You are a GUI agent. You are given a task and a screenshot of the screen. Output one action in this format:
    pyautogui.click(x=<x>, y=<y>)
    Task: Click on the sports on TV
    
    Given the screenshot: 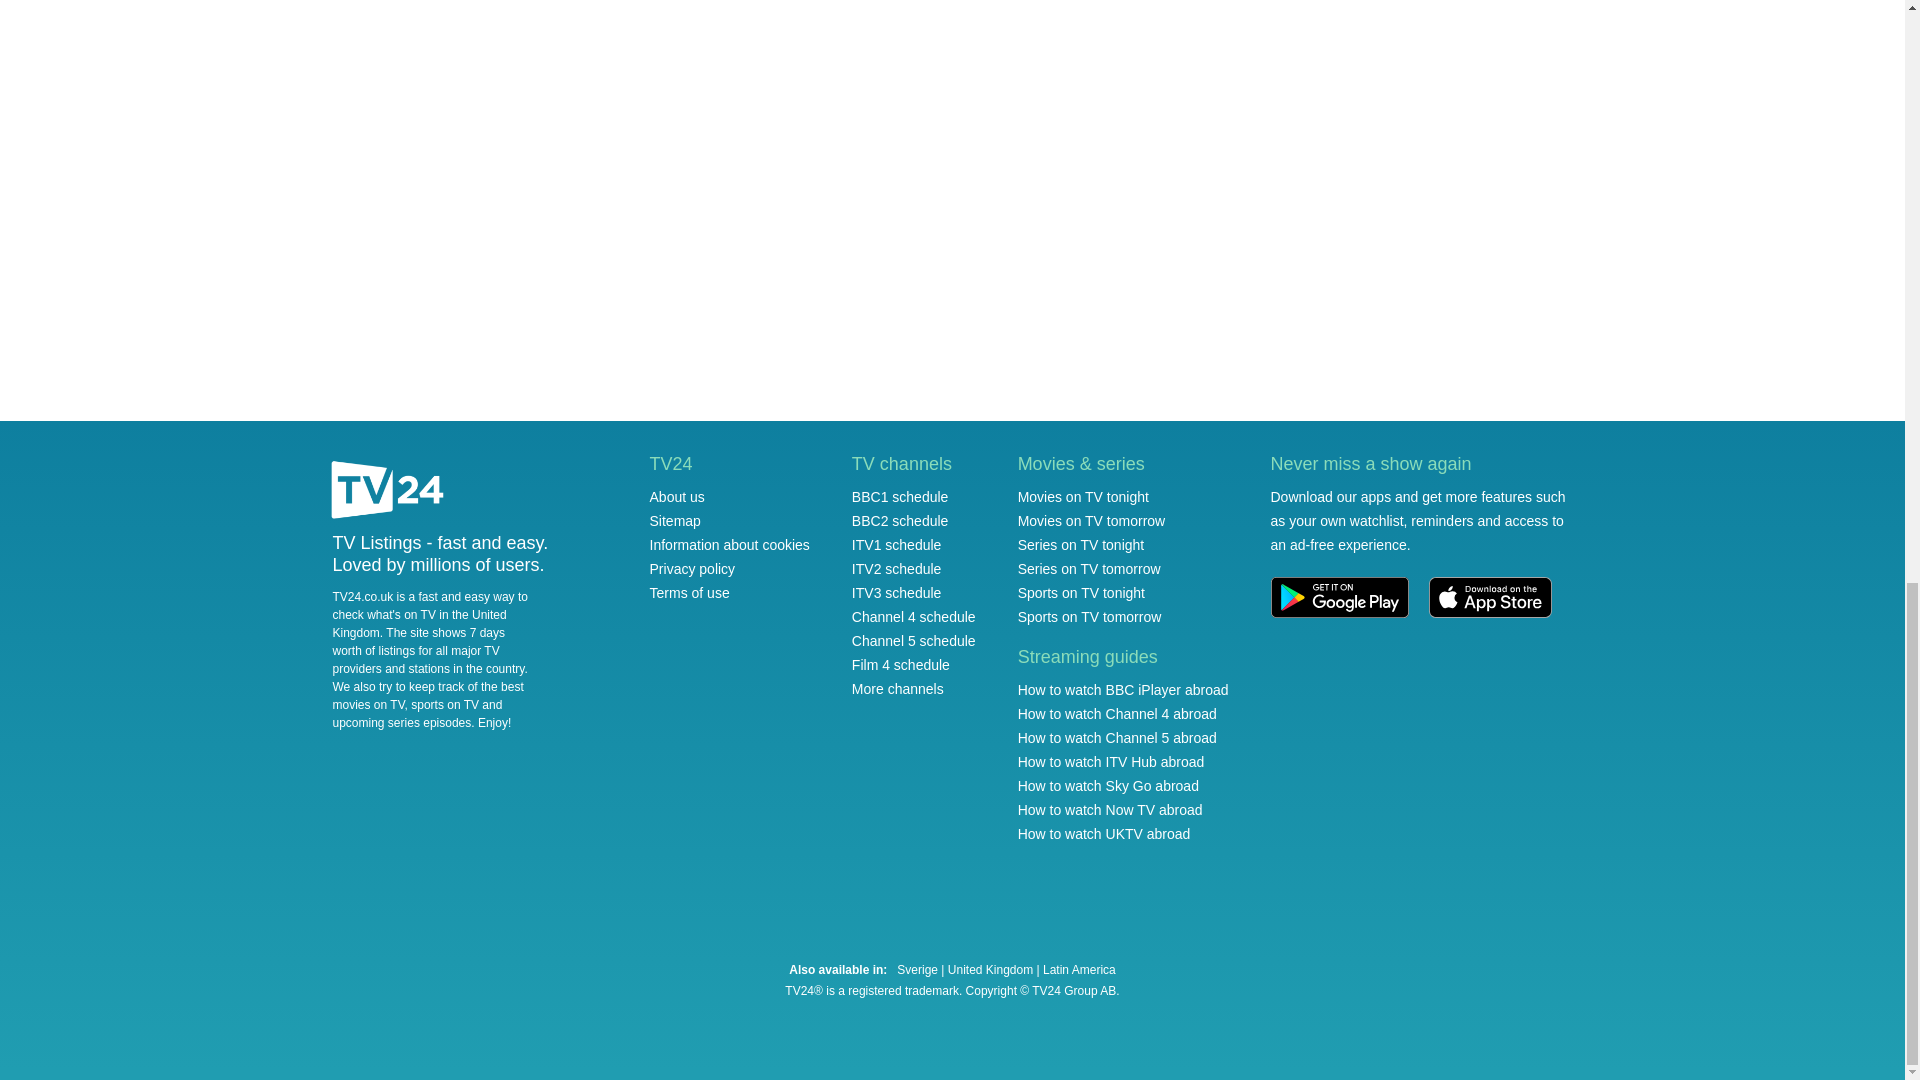 What is the action you would take?
    pyautogui.click(x=444, y=704)
    